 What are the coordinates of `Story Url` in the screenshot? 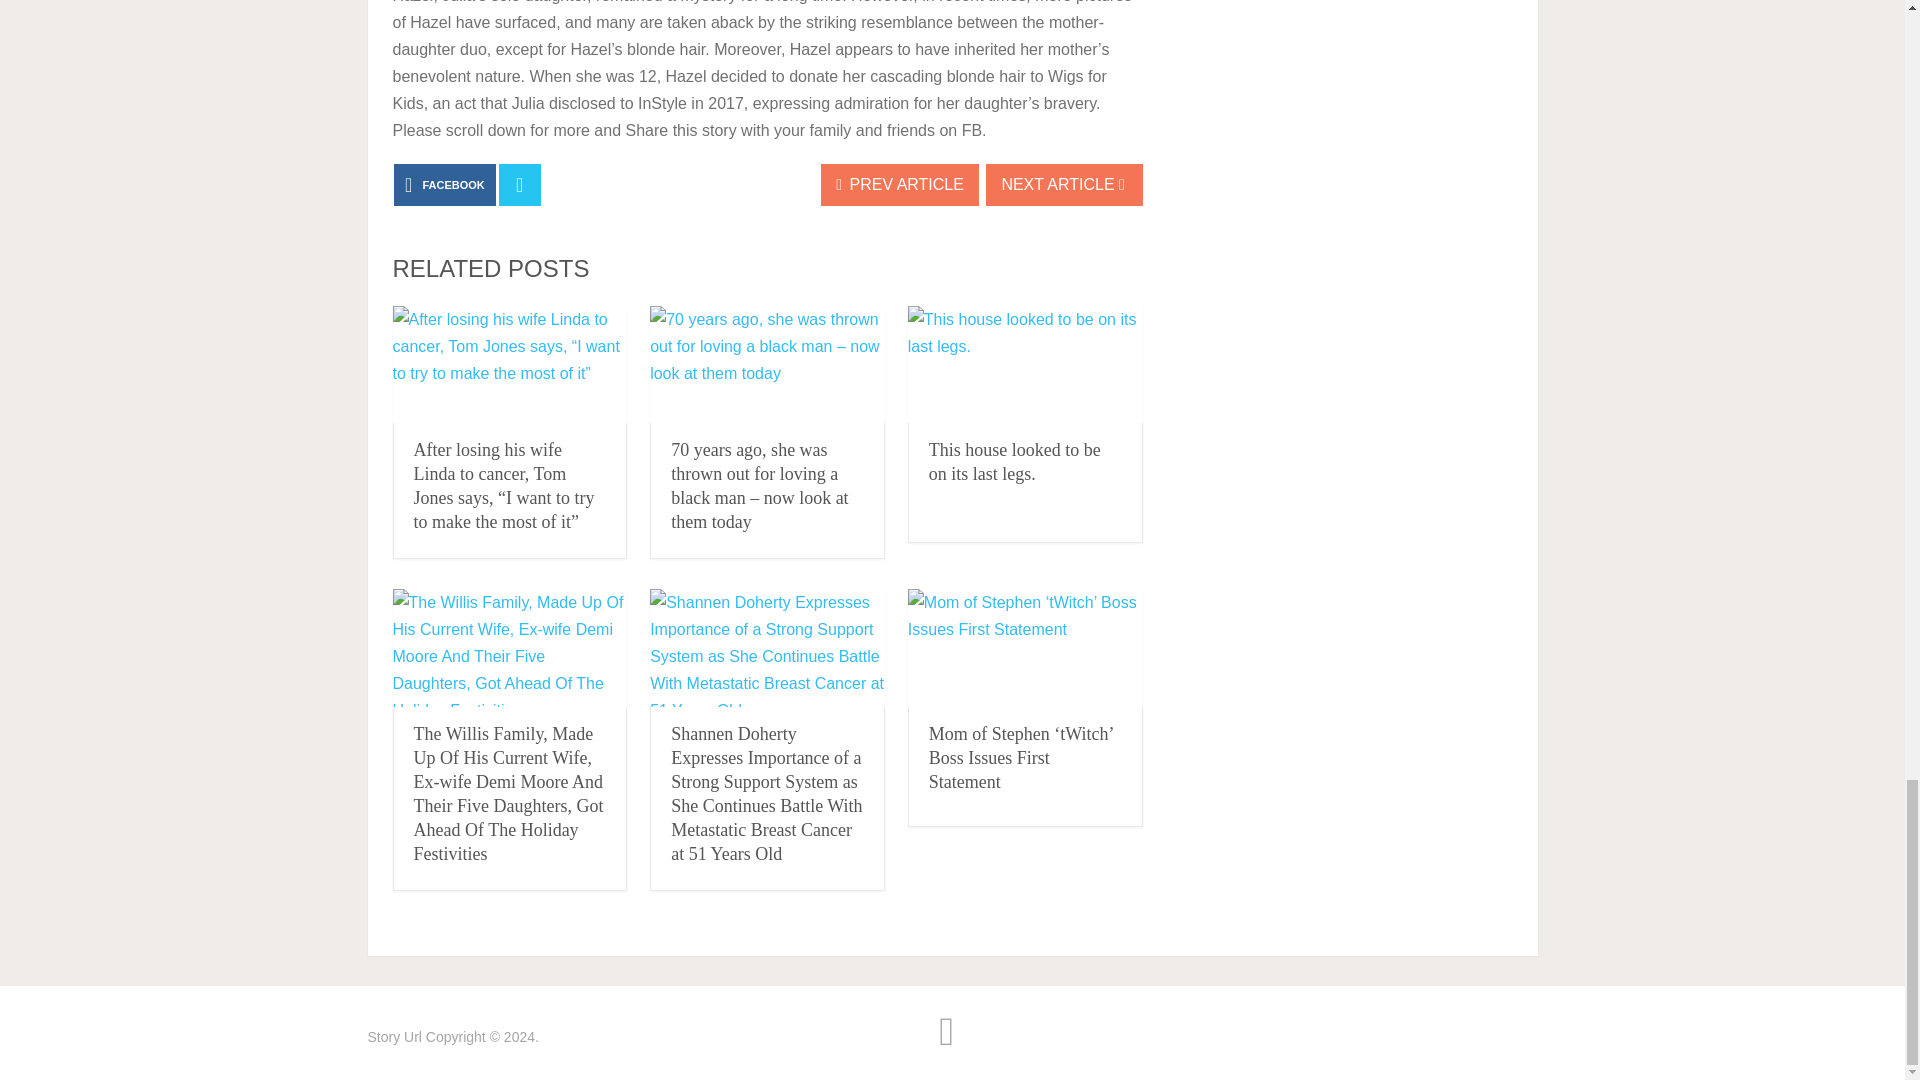 It's located at (395, 1037).